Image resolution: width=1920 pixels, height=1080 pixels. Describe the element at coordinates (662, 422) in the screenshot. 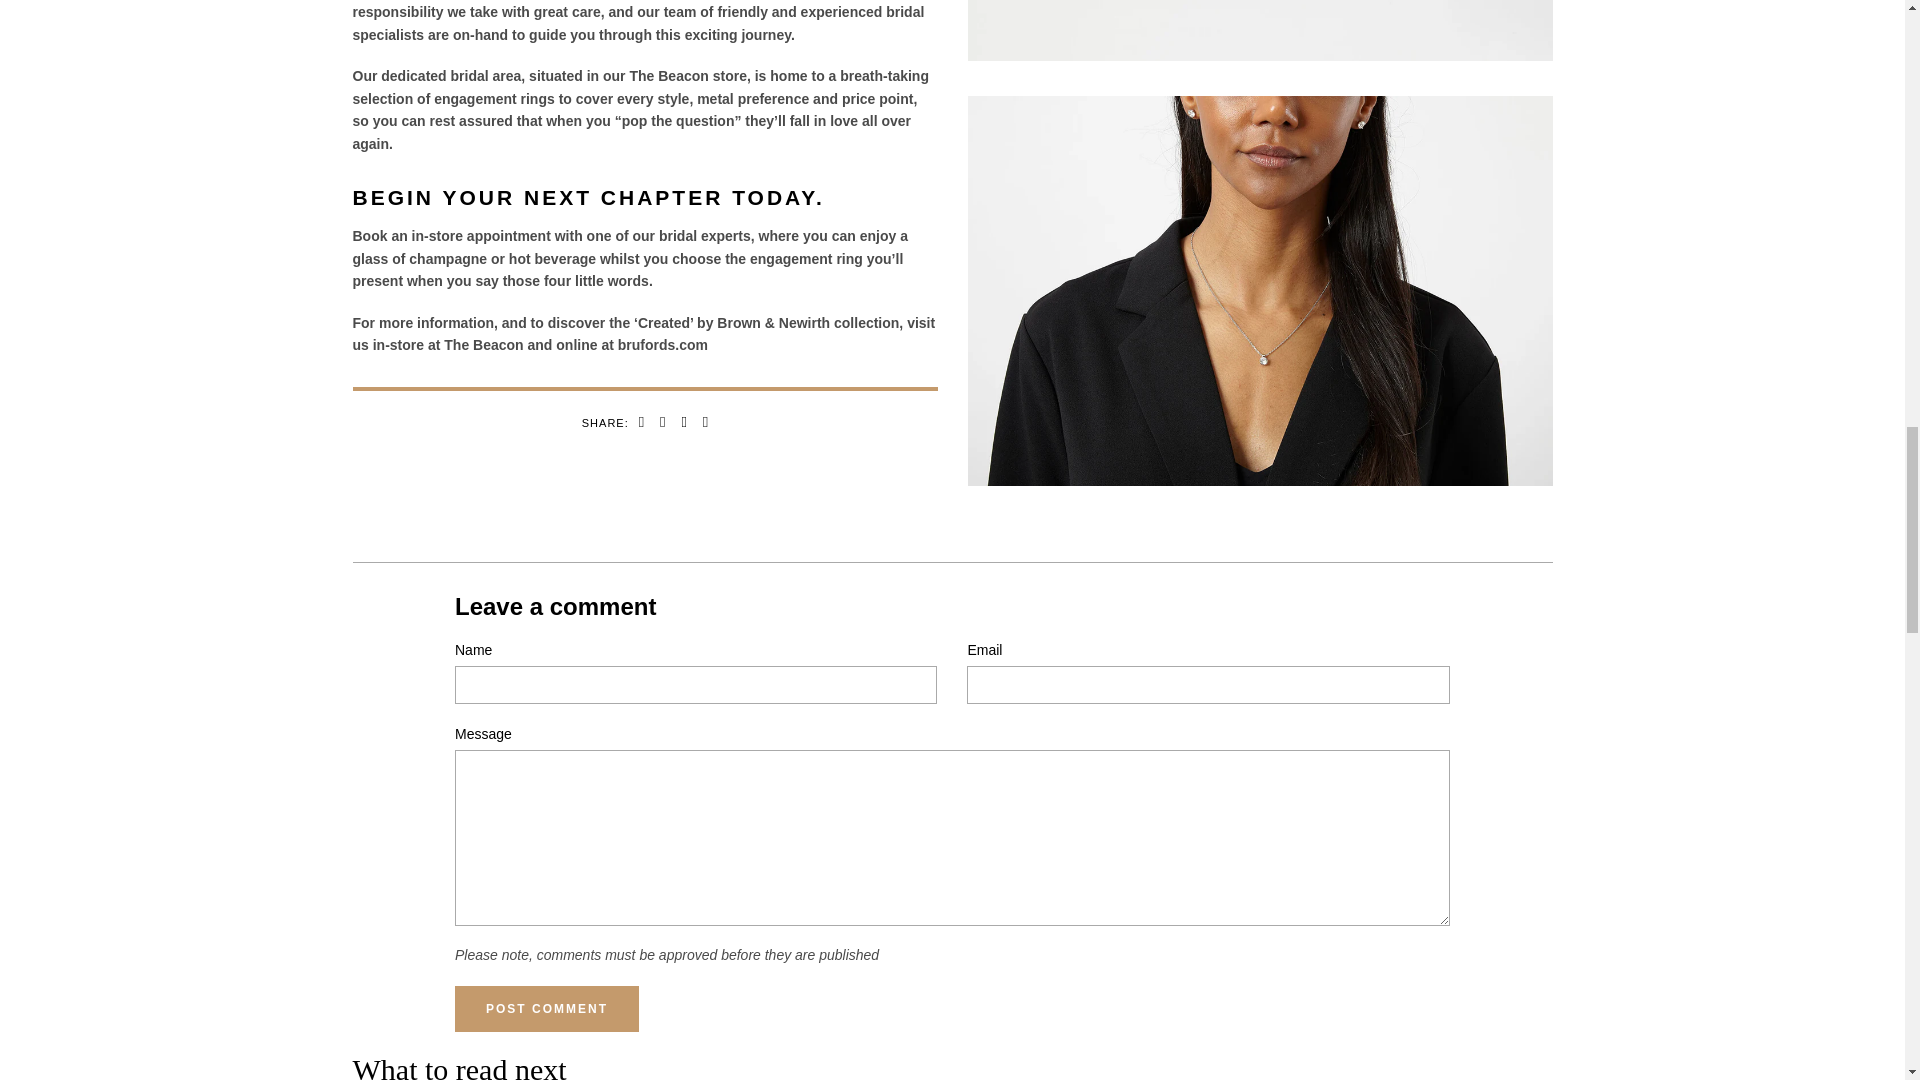

I see `Tweet on Twitter` at that location.